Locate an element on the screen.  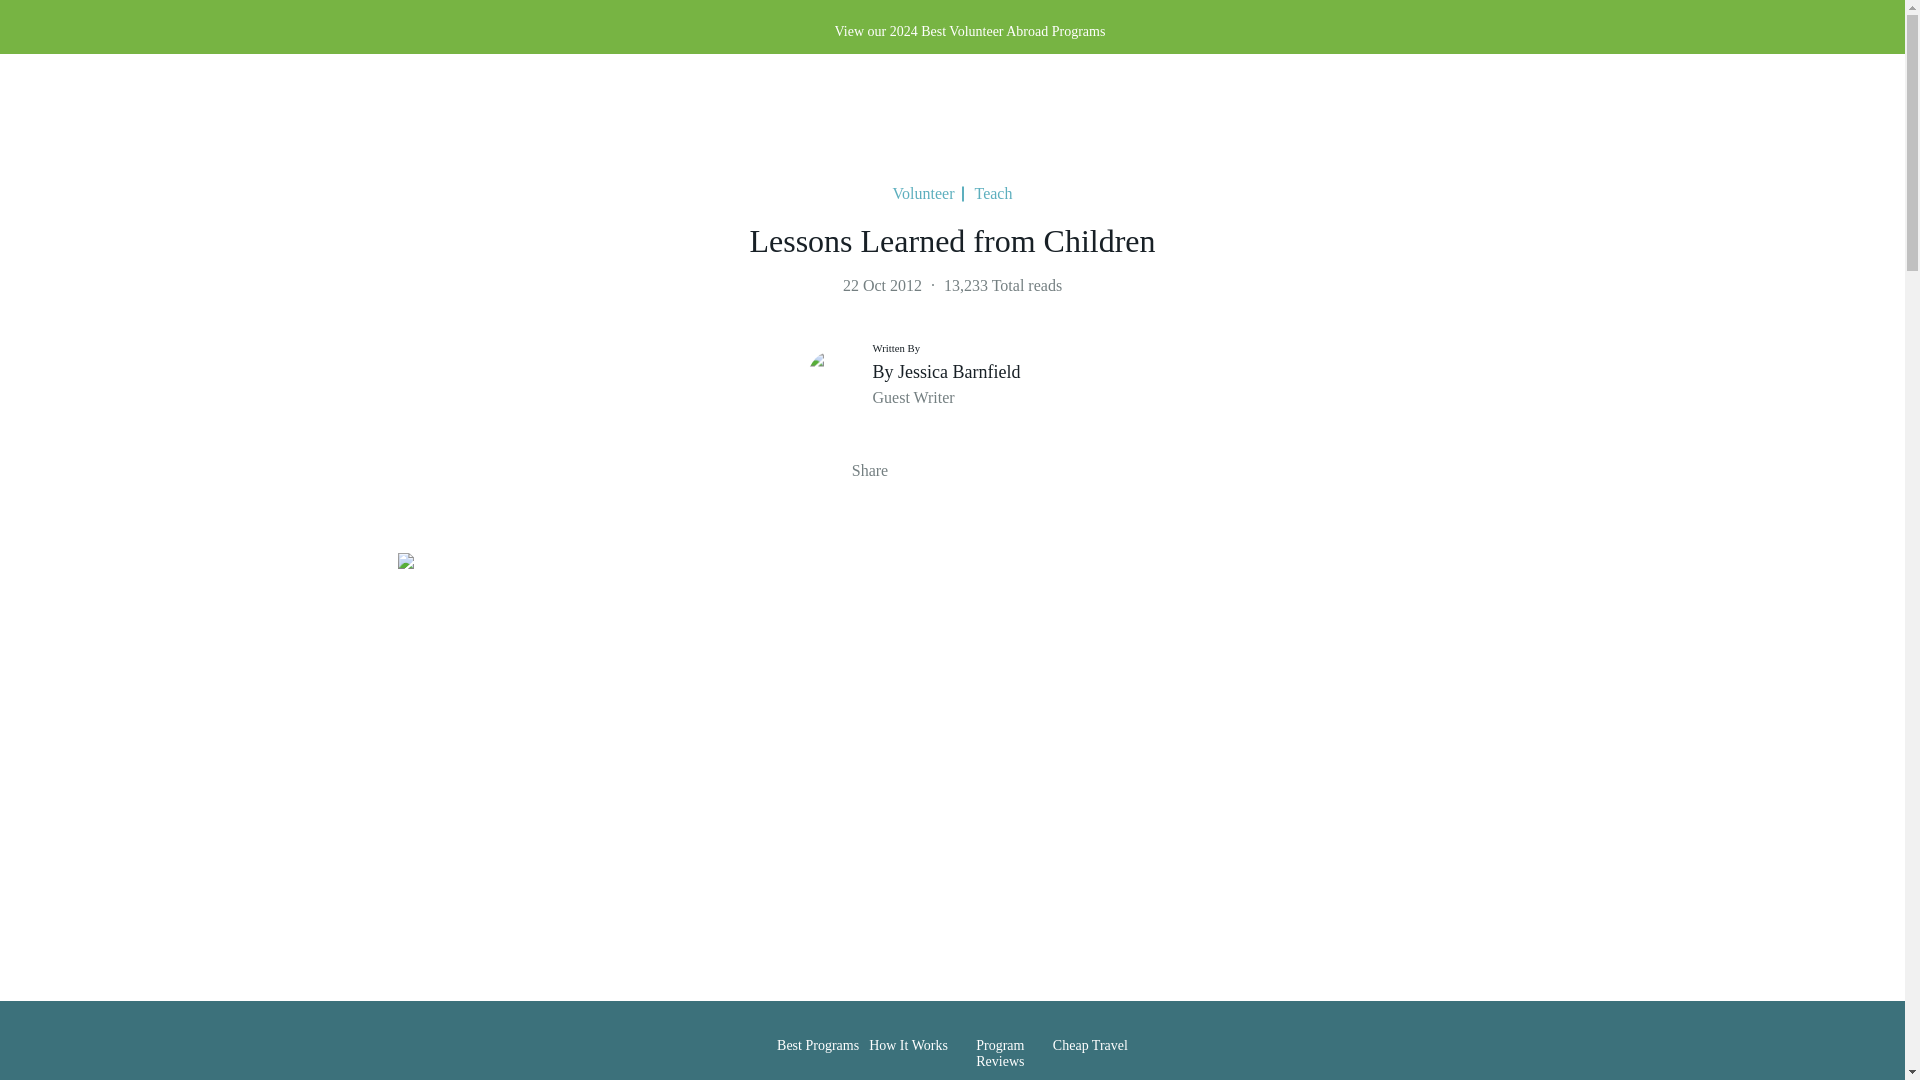
Program Reviews is located at coordinates (1000, 1036).